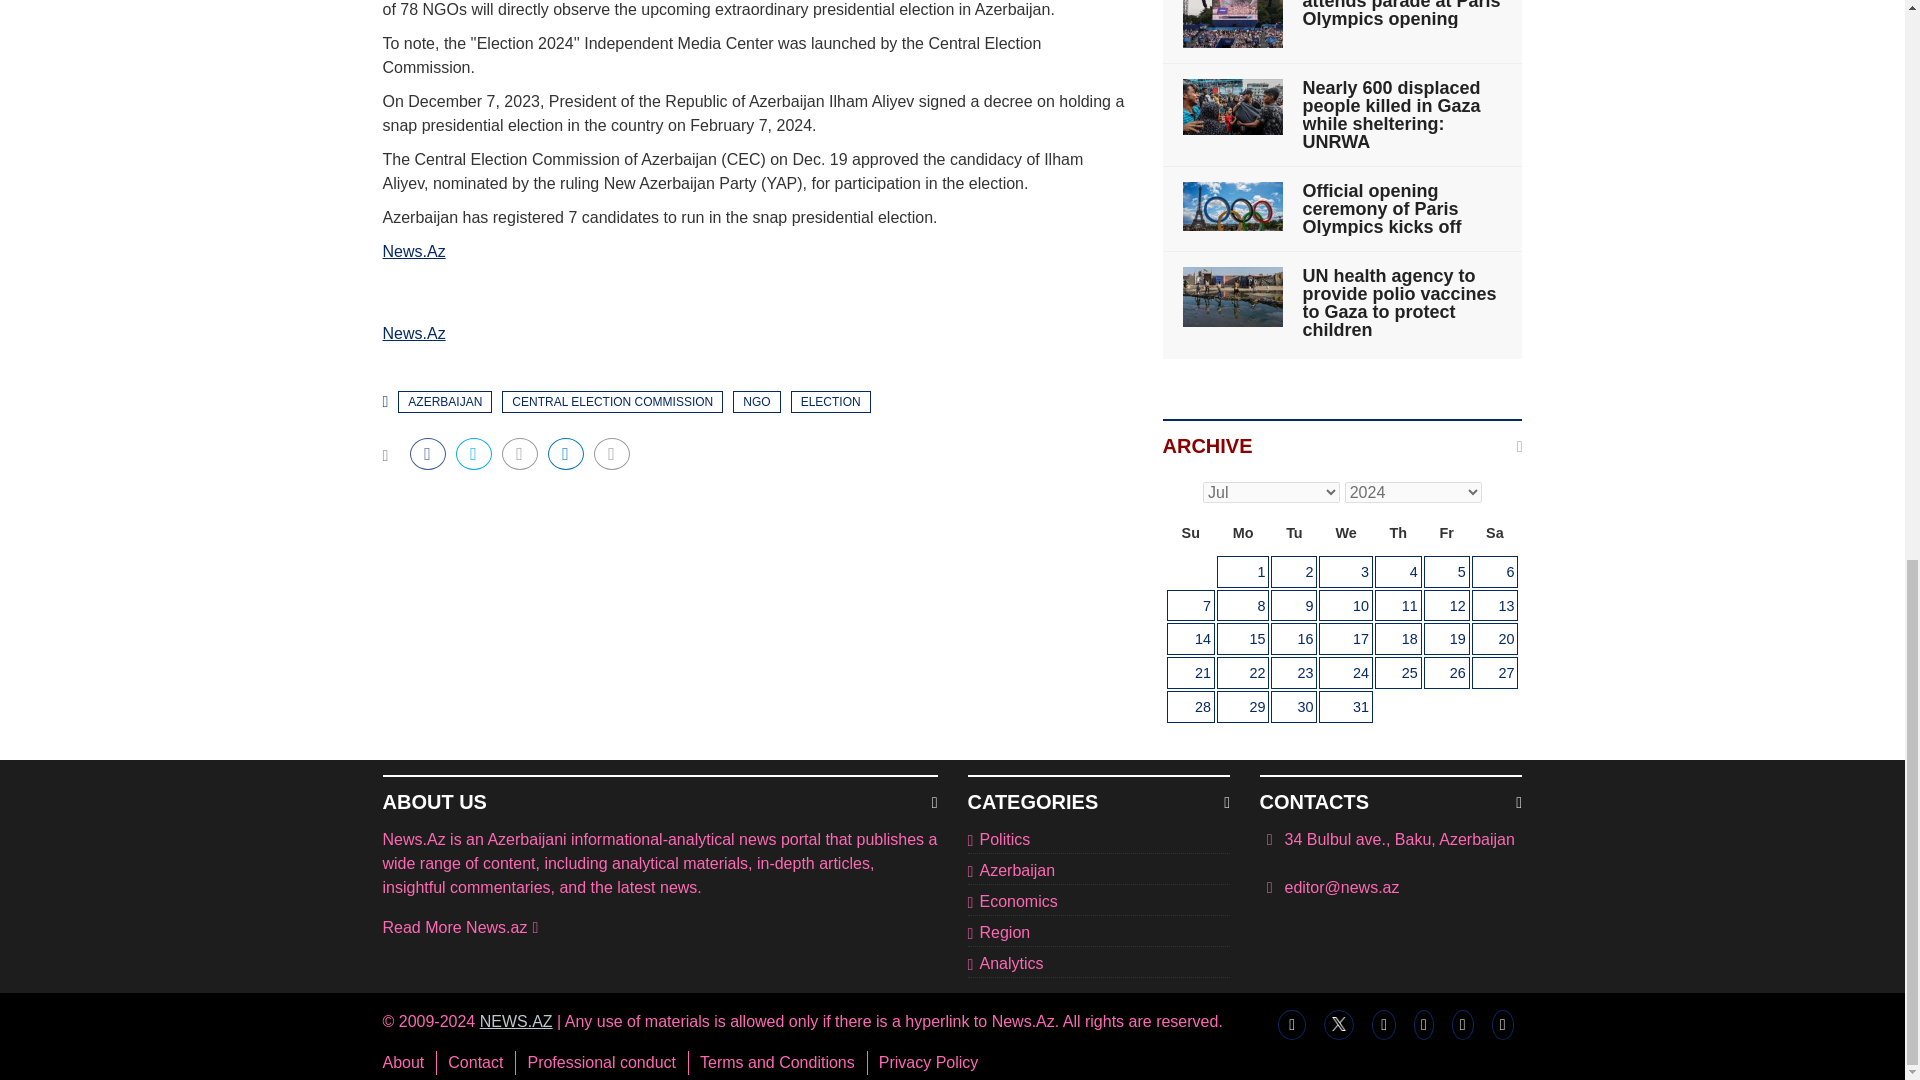  What do you see at coordinates (756, 401) in the screenshot?
I see `NGO` at bounding box center [756, 401].